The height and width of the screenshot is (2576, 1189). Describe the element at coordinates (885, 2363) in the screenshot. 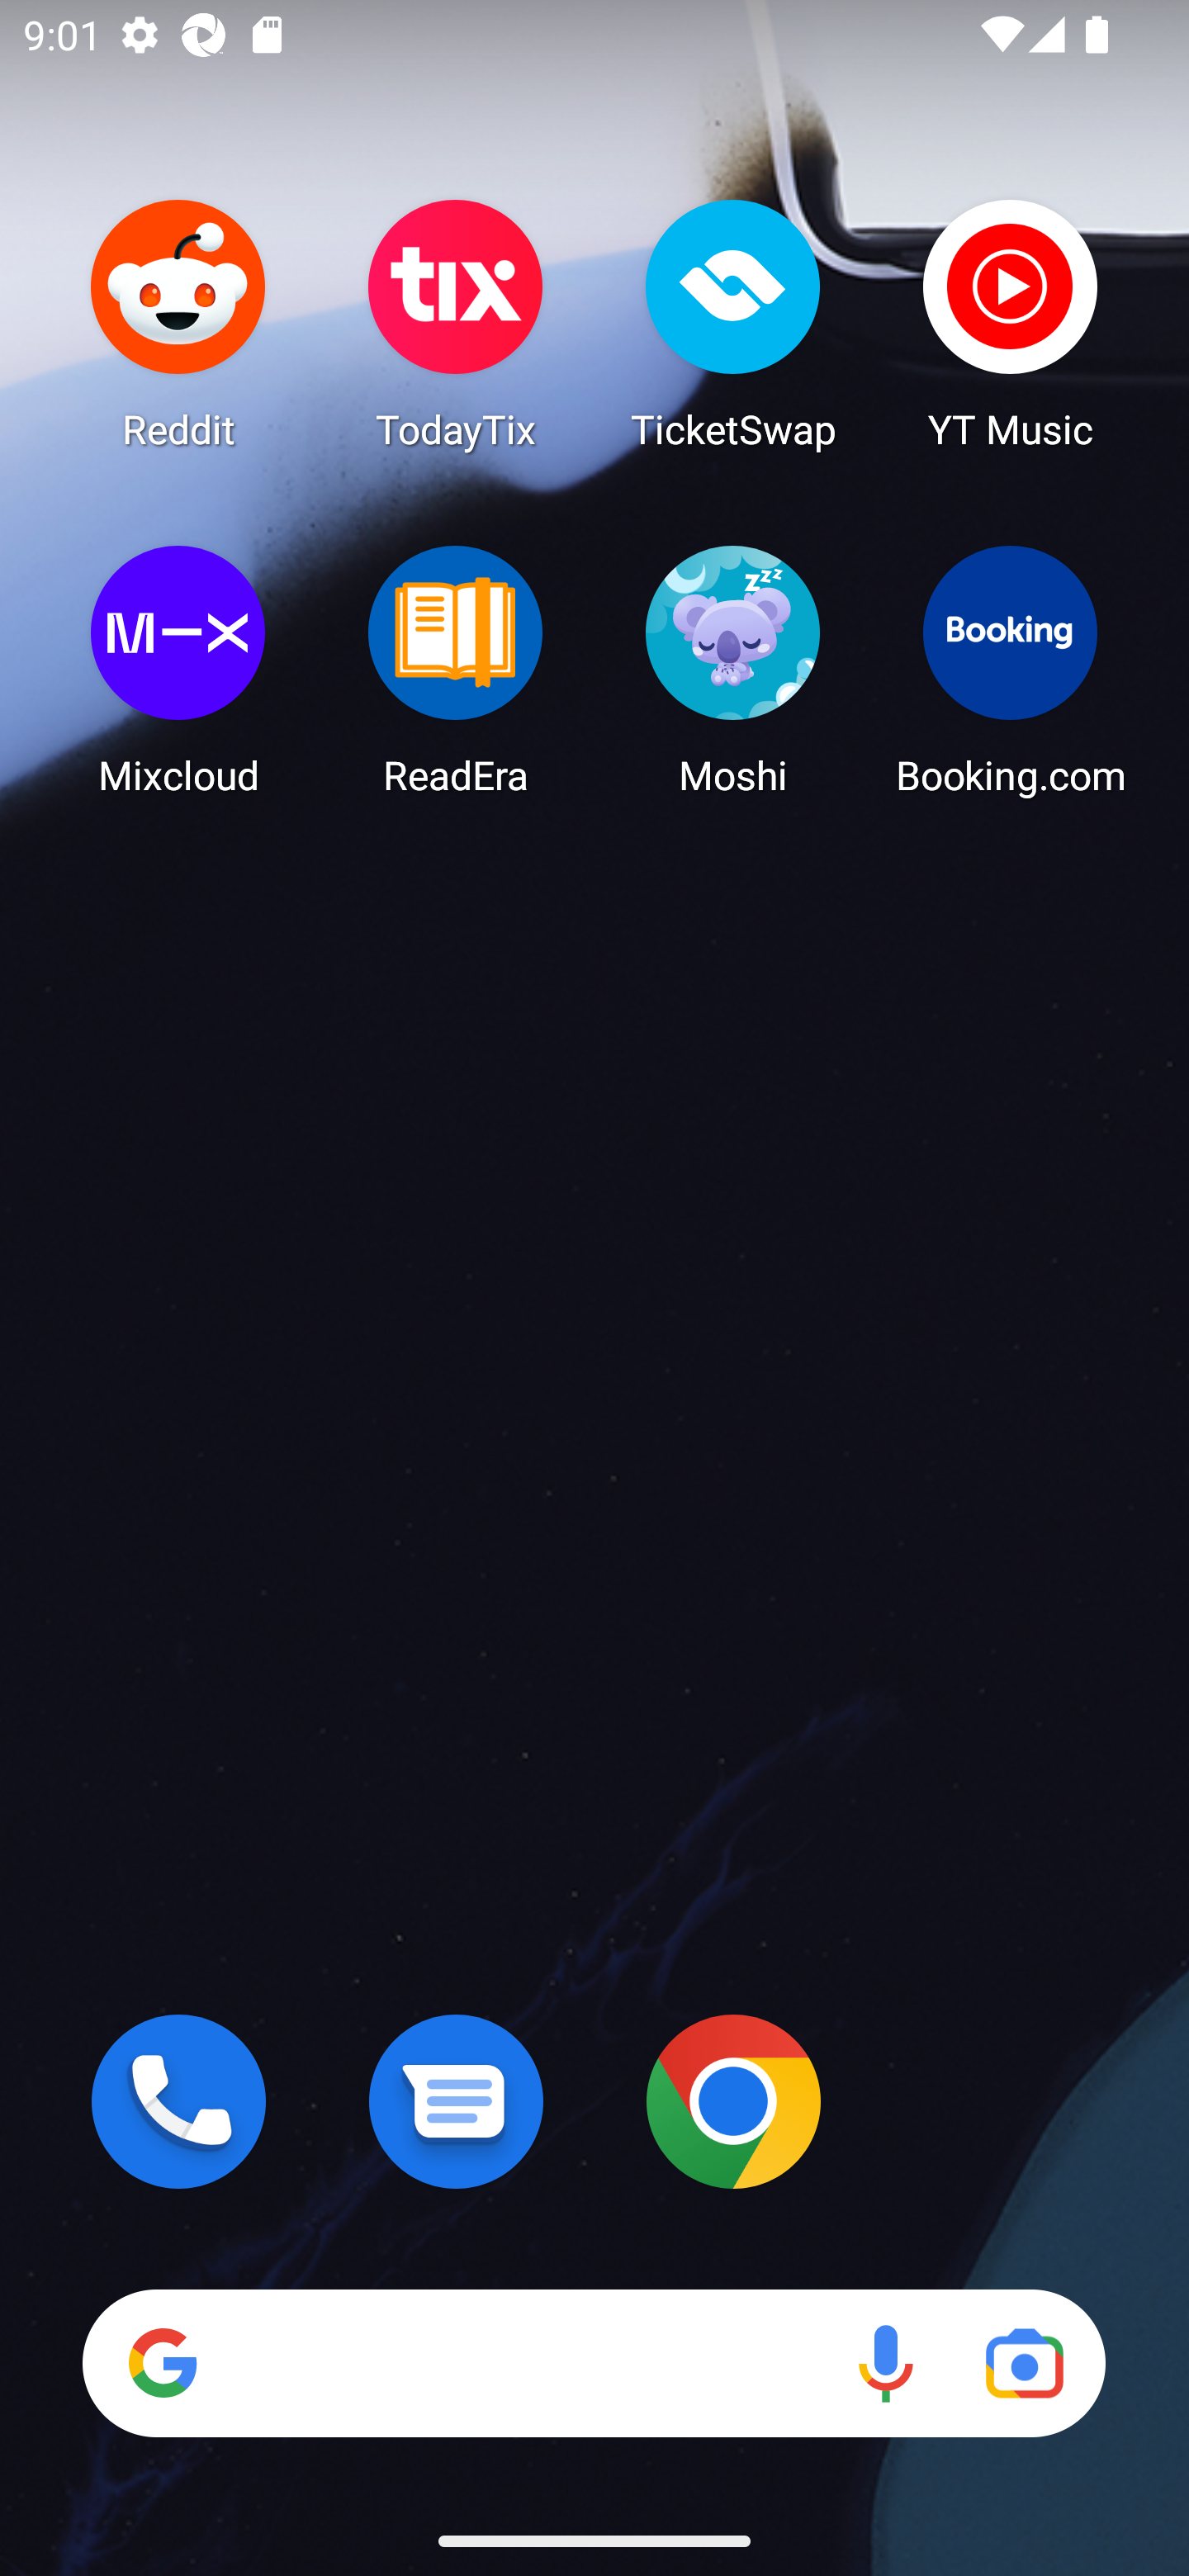

I see `Voice search` at that location.